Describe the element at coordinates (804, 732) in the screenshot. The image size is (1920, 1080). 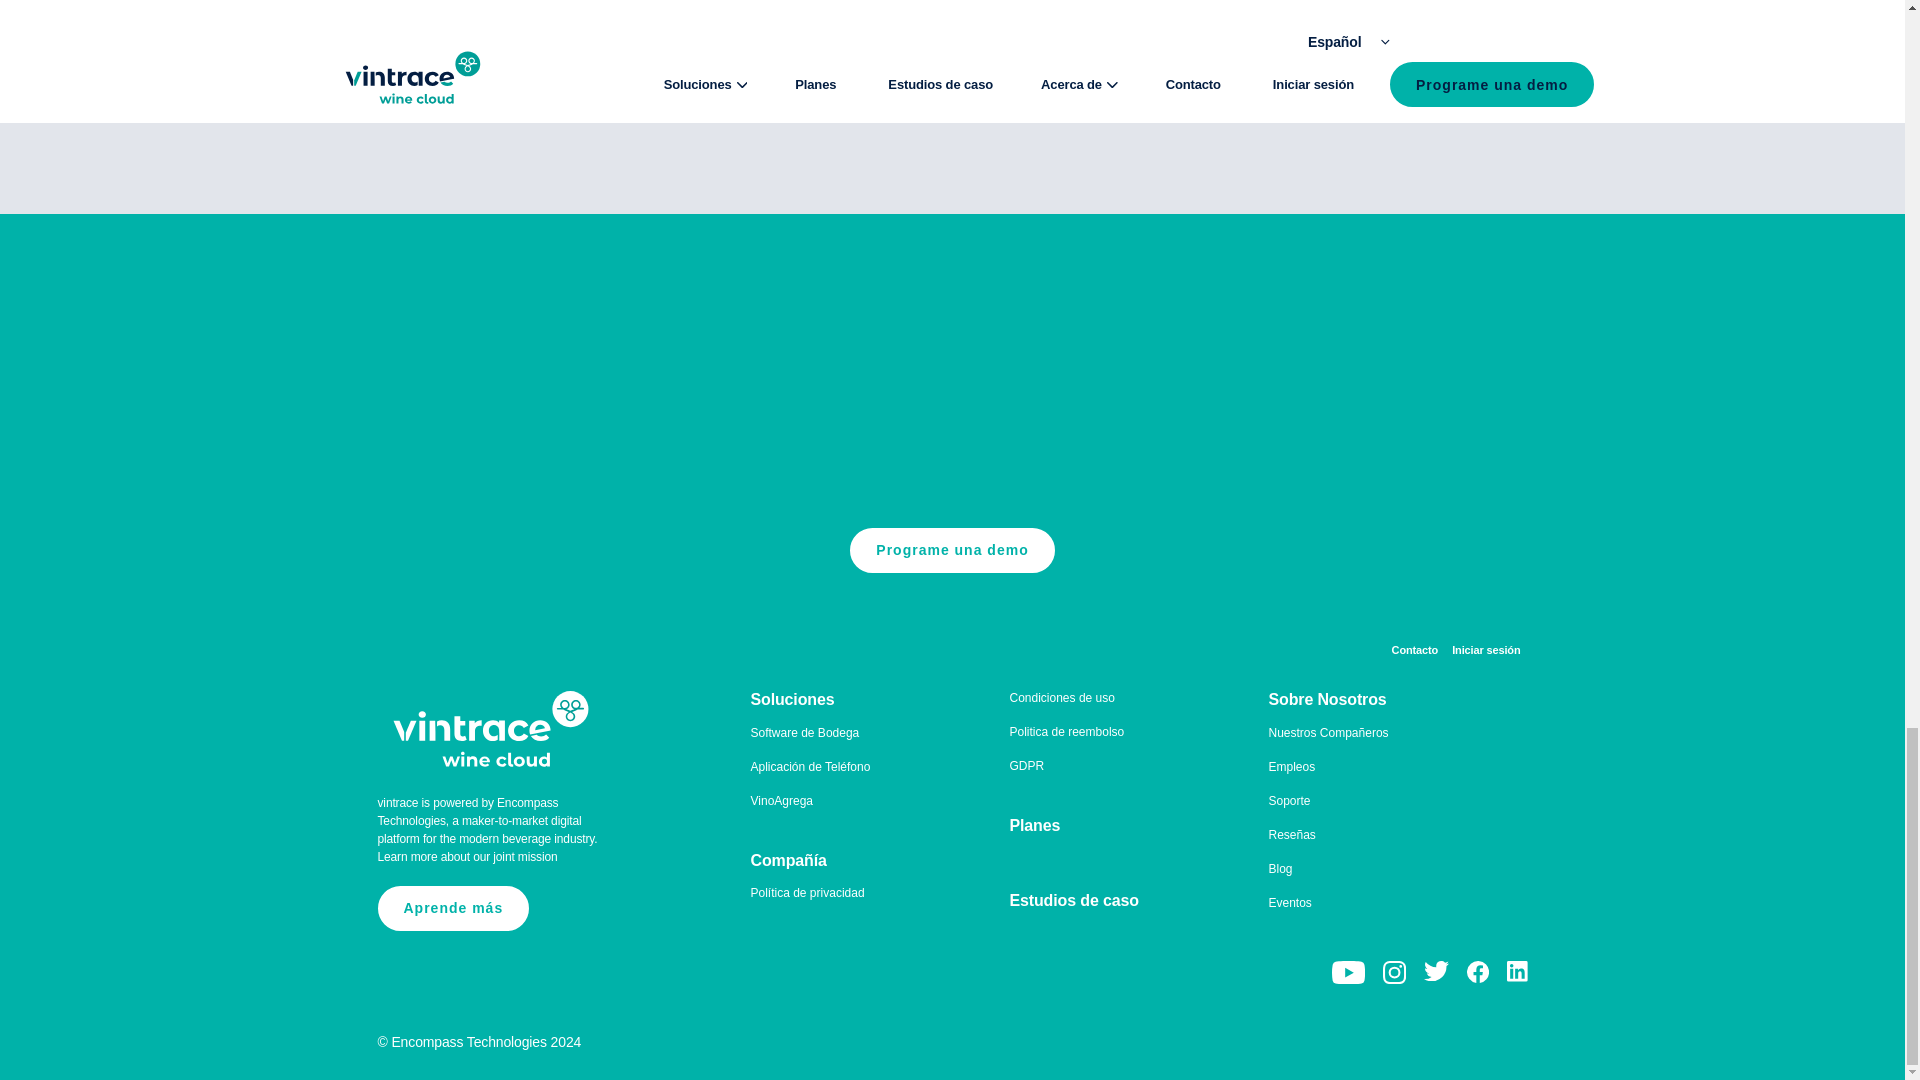
I see `Software de Bodega` at that location.